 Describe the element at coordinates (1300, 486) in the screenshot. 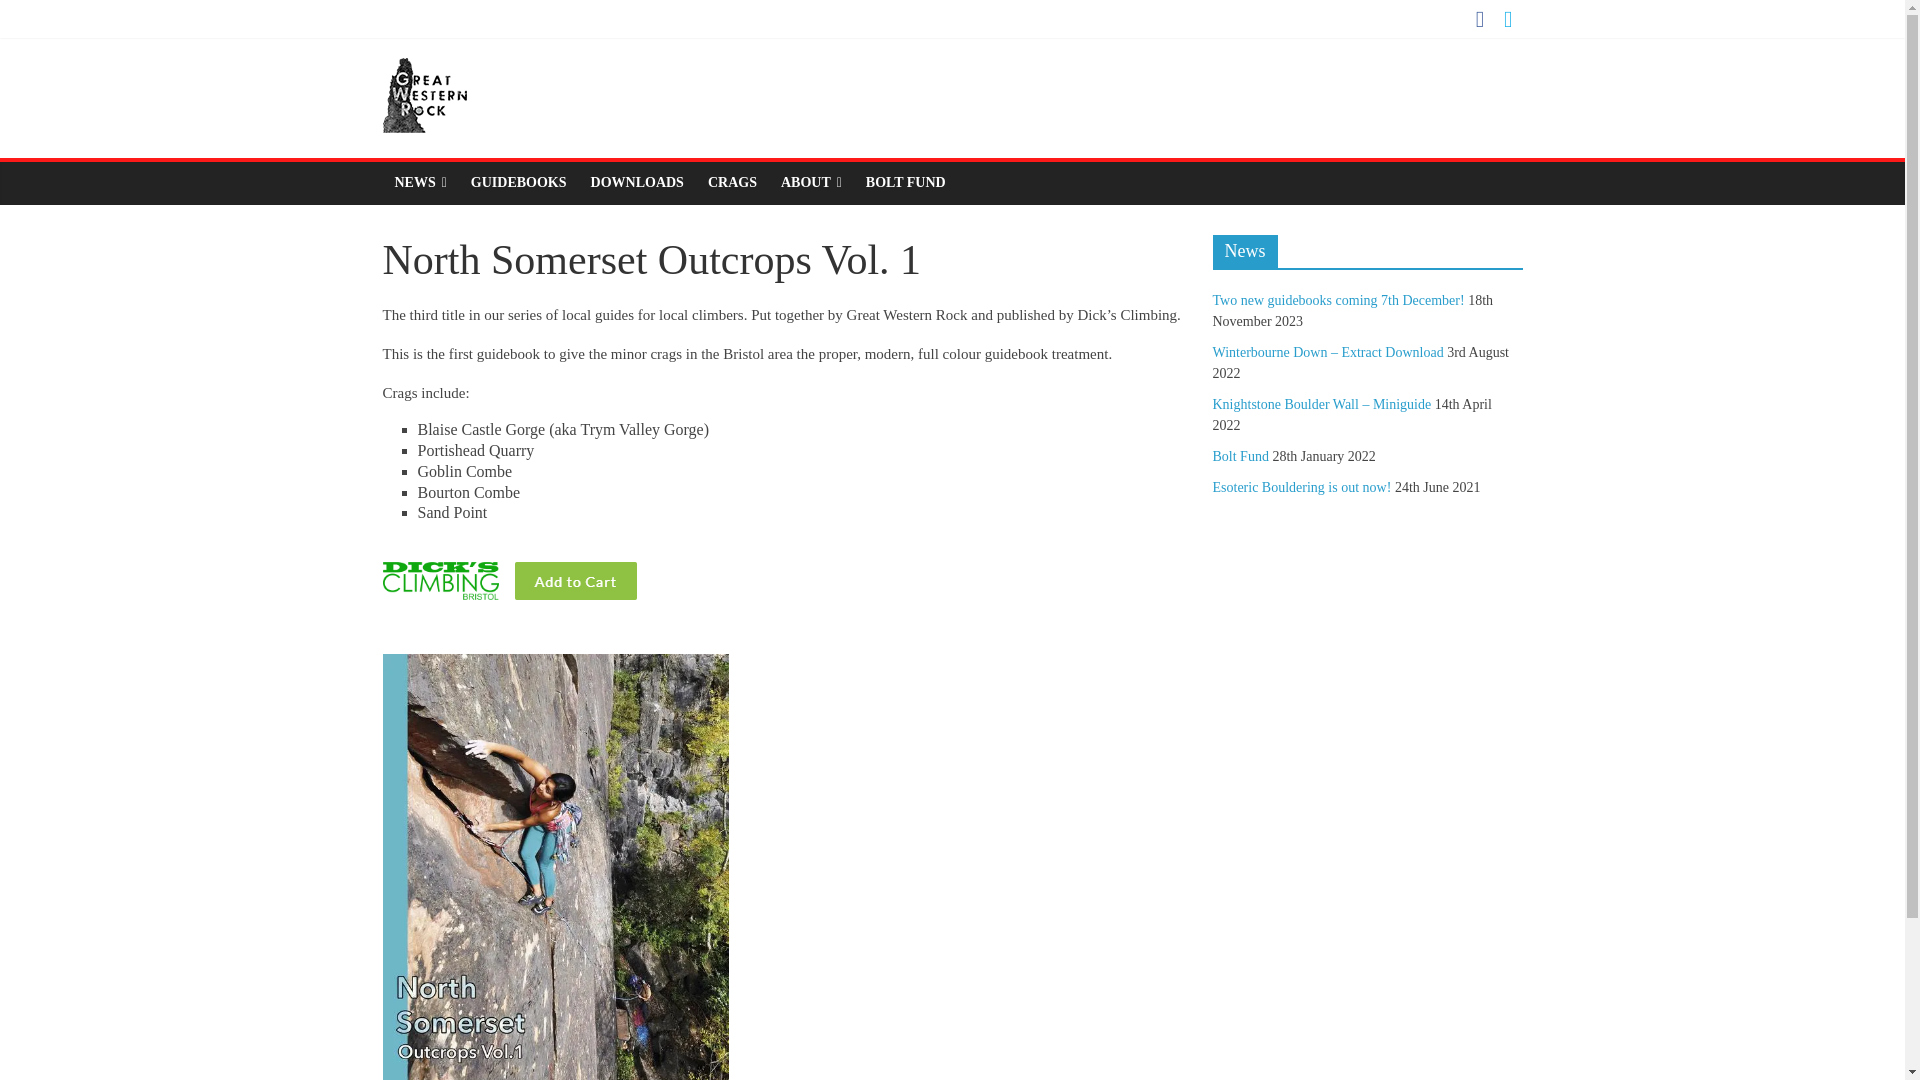

I see `Esoteric Bouldering is out now!` at that location.